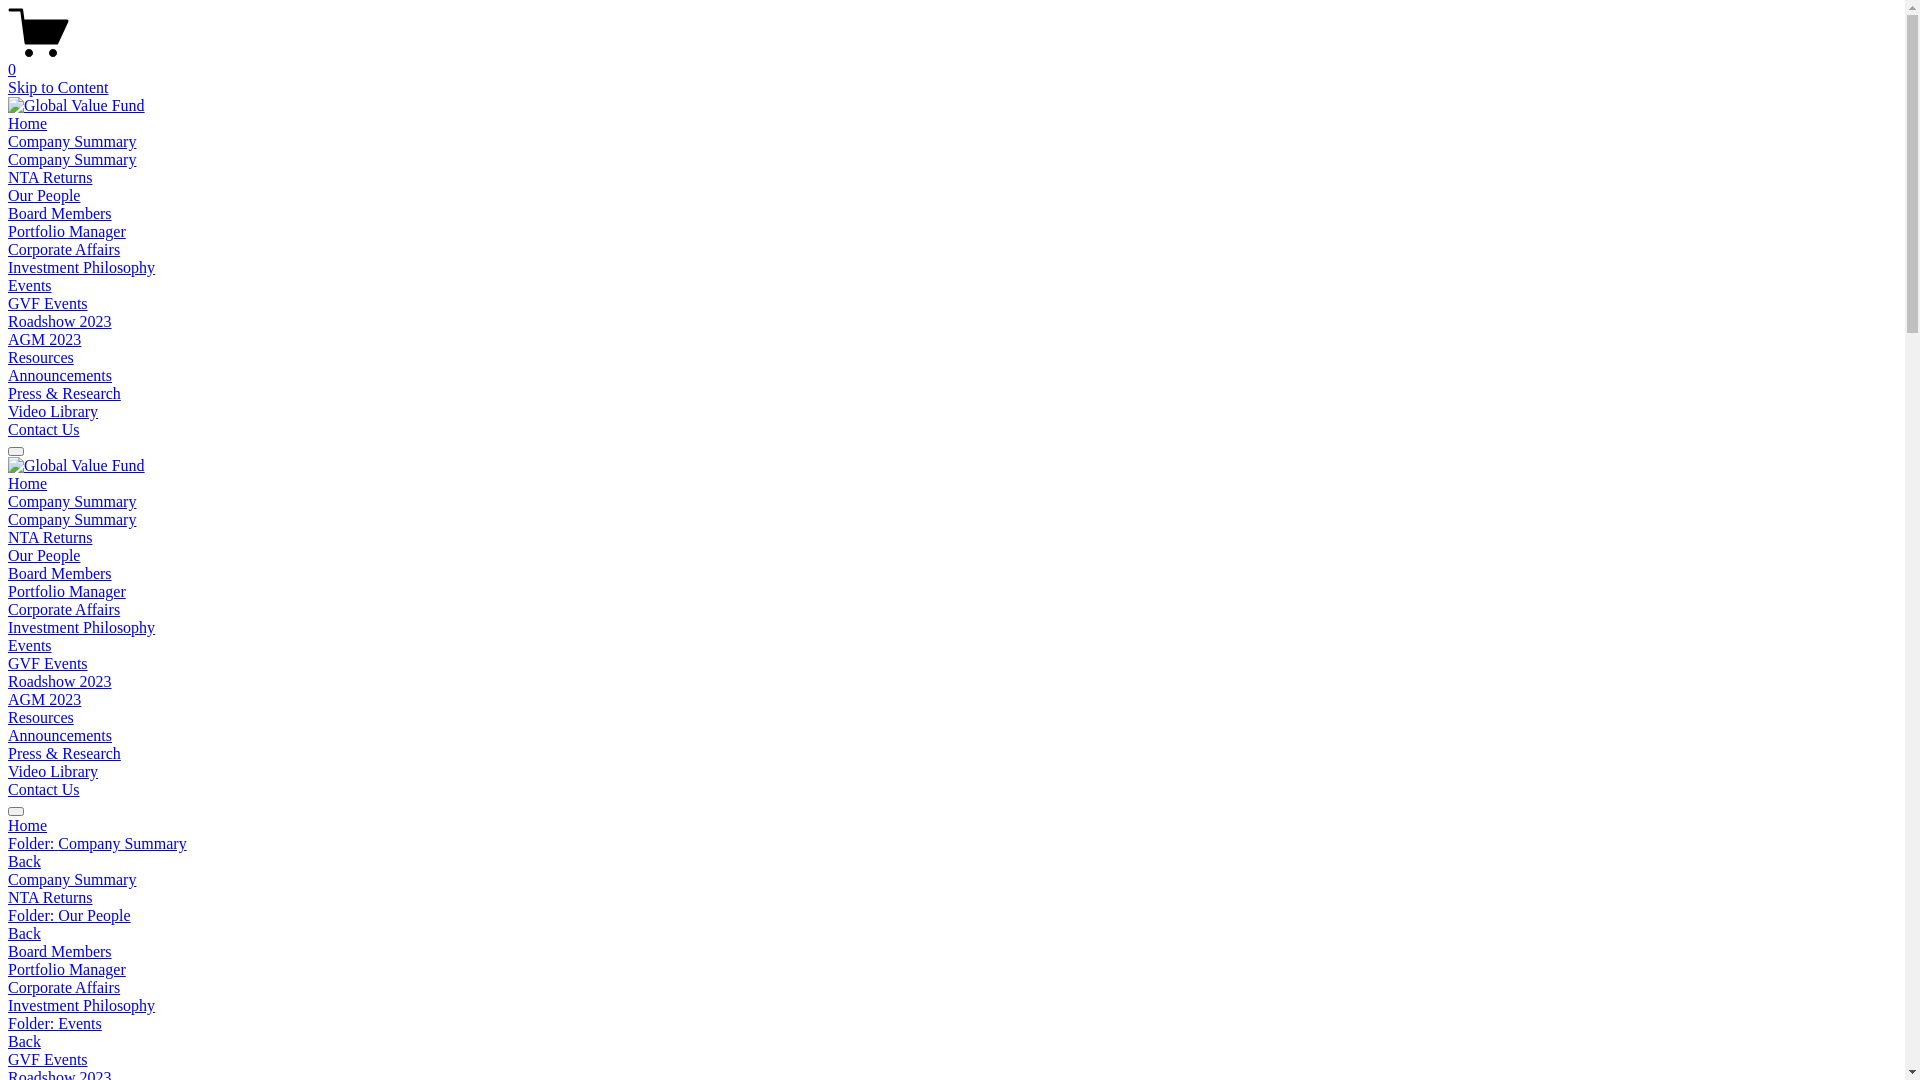 This screenshot has height=1080, width=1920. Describe the element at coordinates (24, 862) in the screenshot. I see `Back` at that location.